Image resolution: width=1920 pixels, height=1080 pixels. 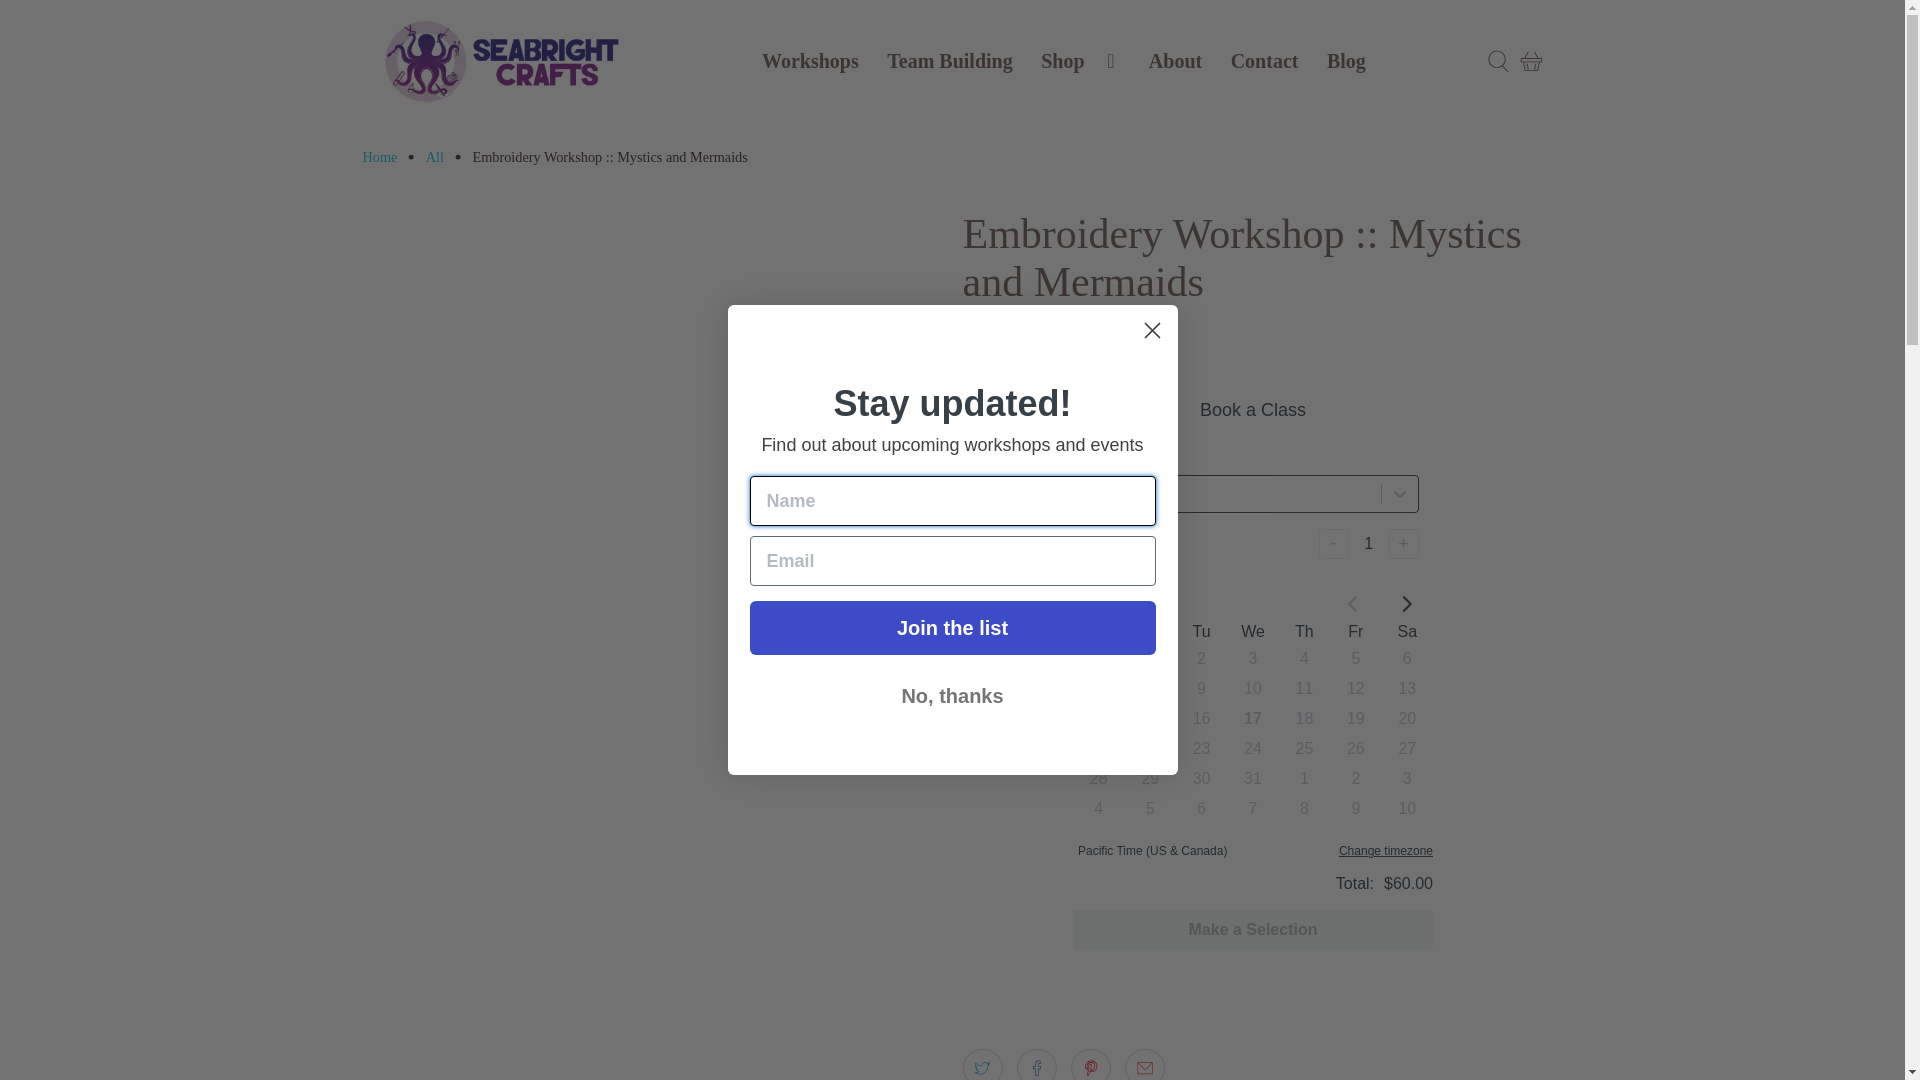 I want to click on All, so click(x=434, y=157).